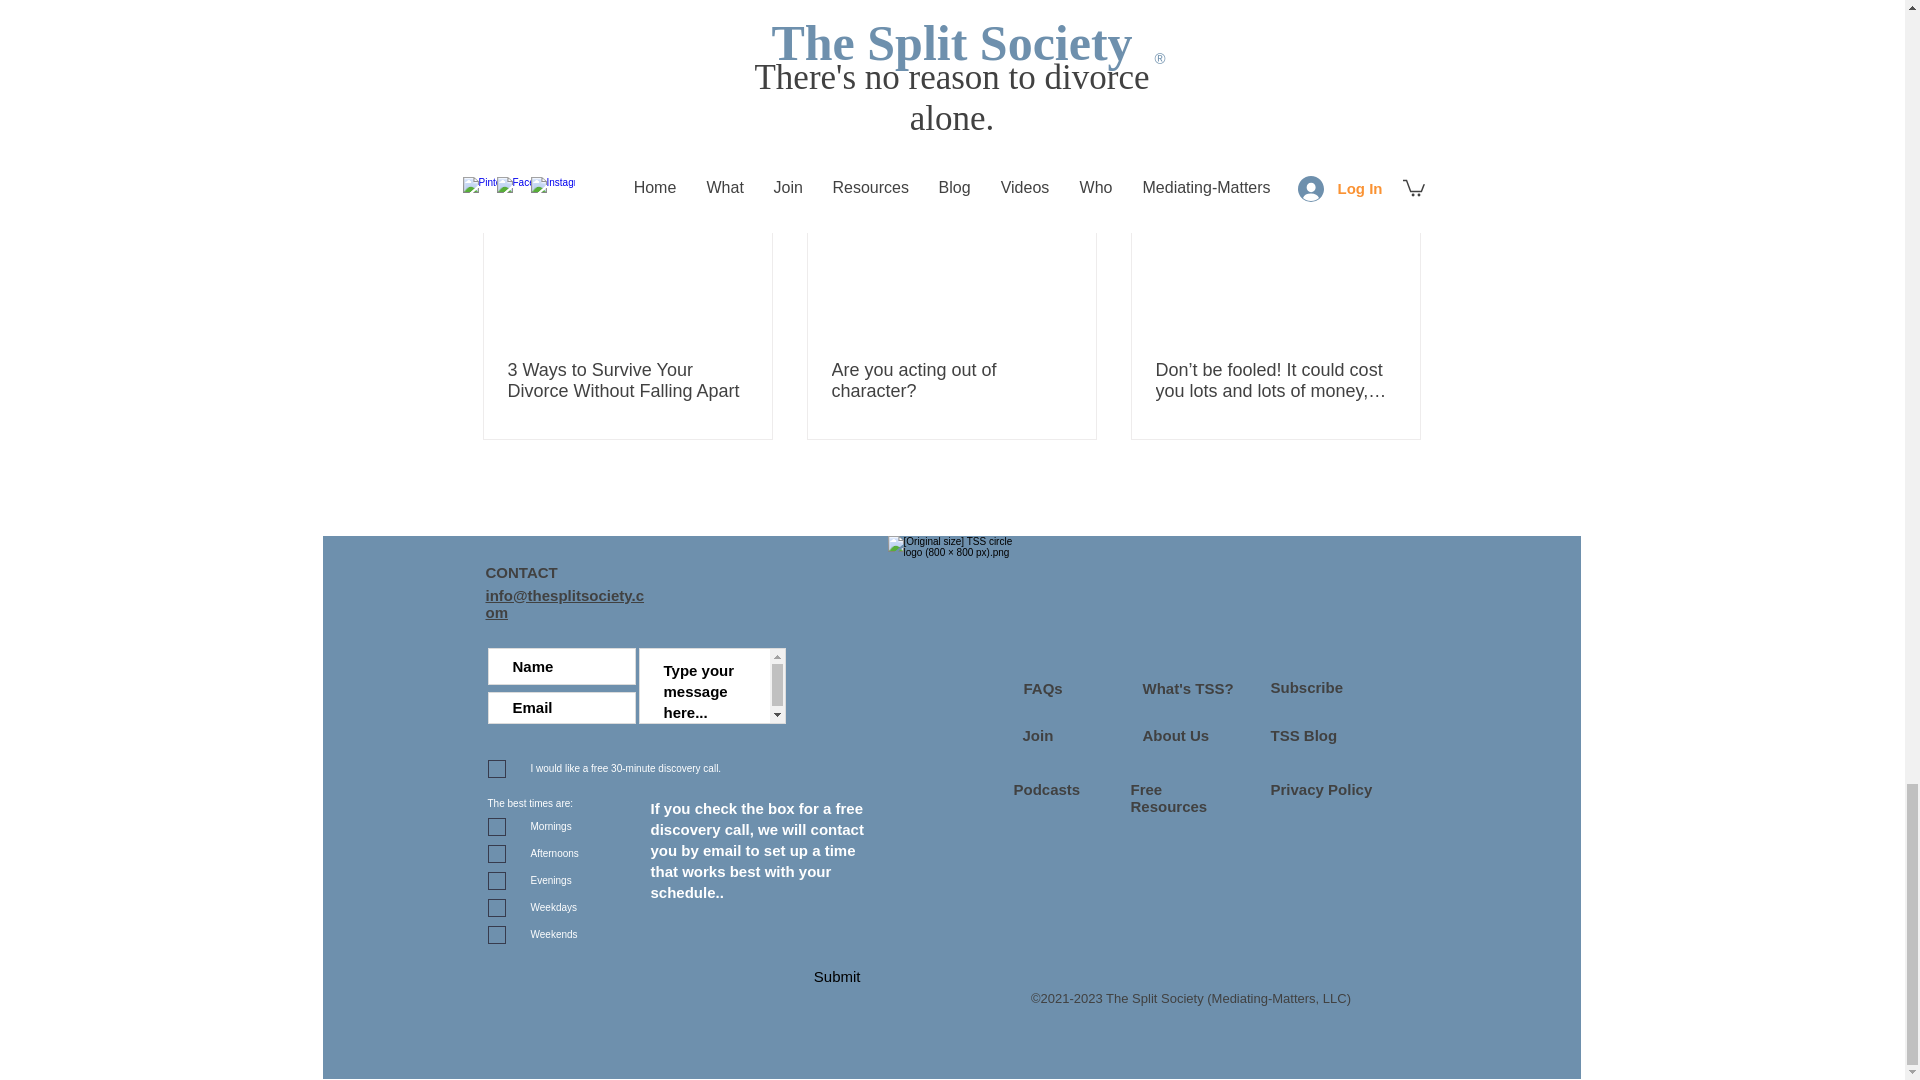 The width and height of the screenshot is (1920, 1080). Describe the element at coordinates (628, 380) in the screenshot. I see `3 Ways to Survive Your Divorce Without Falling Apart` at that location.